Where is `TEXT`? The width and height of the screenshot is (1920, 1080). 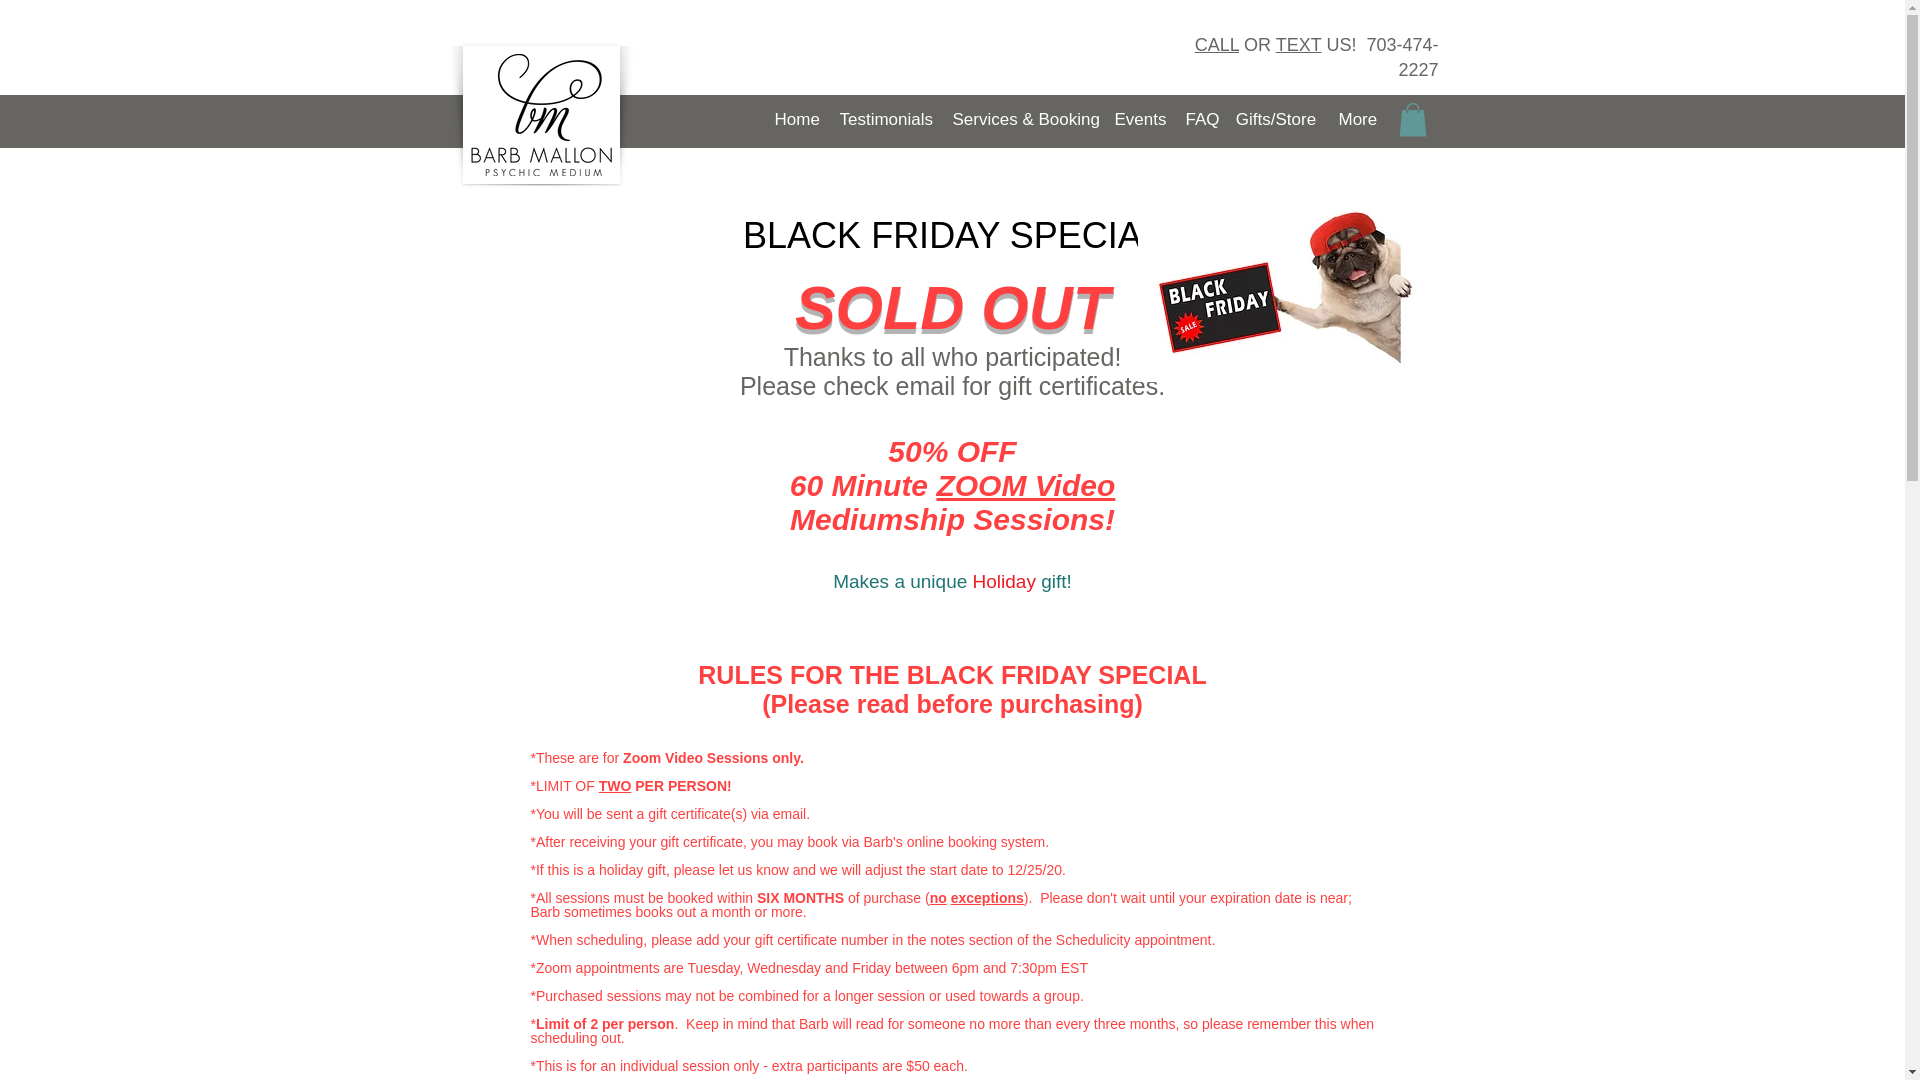 TEXT is located at coordinates (1299, 44).